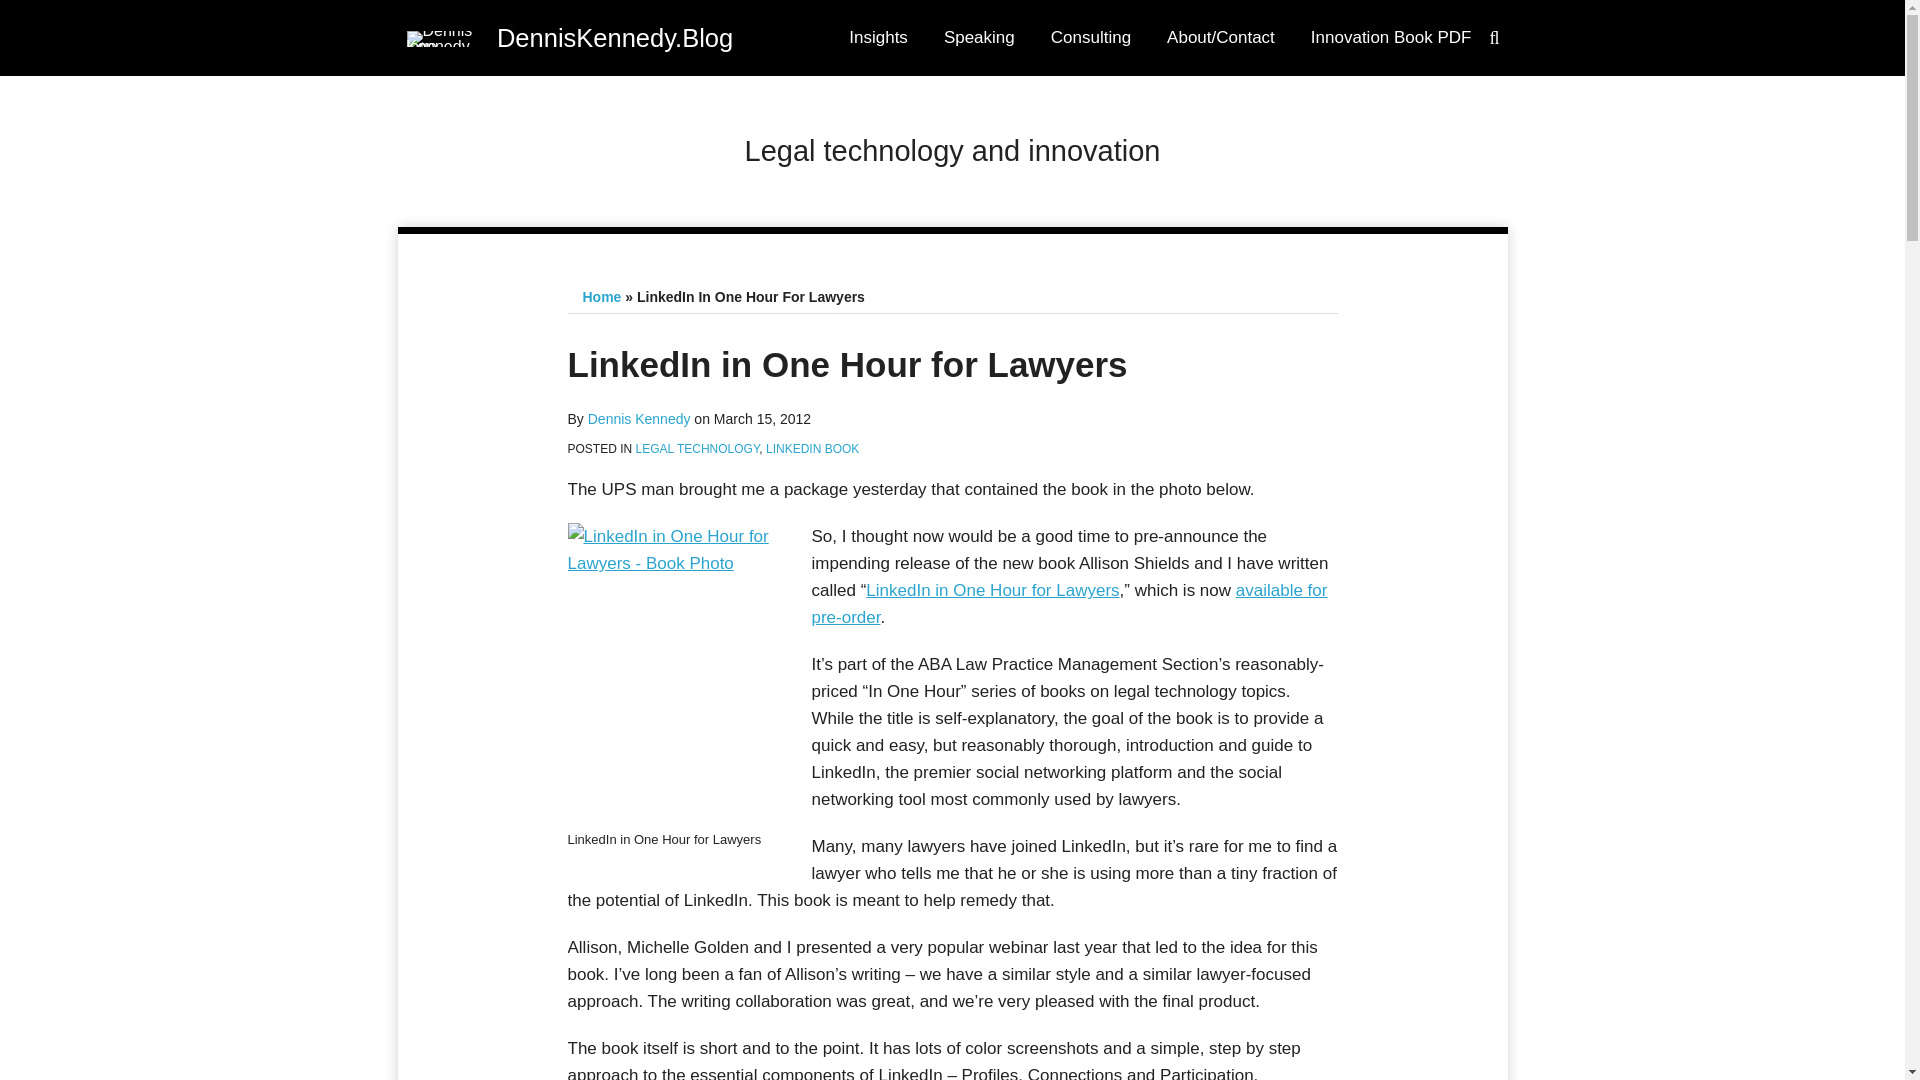 Image resolution: width=1920 pixels, height=1080 pixels. Describe the element at coordinates (1090, 37) in the screenshot. I see `Consulting` at that location.